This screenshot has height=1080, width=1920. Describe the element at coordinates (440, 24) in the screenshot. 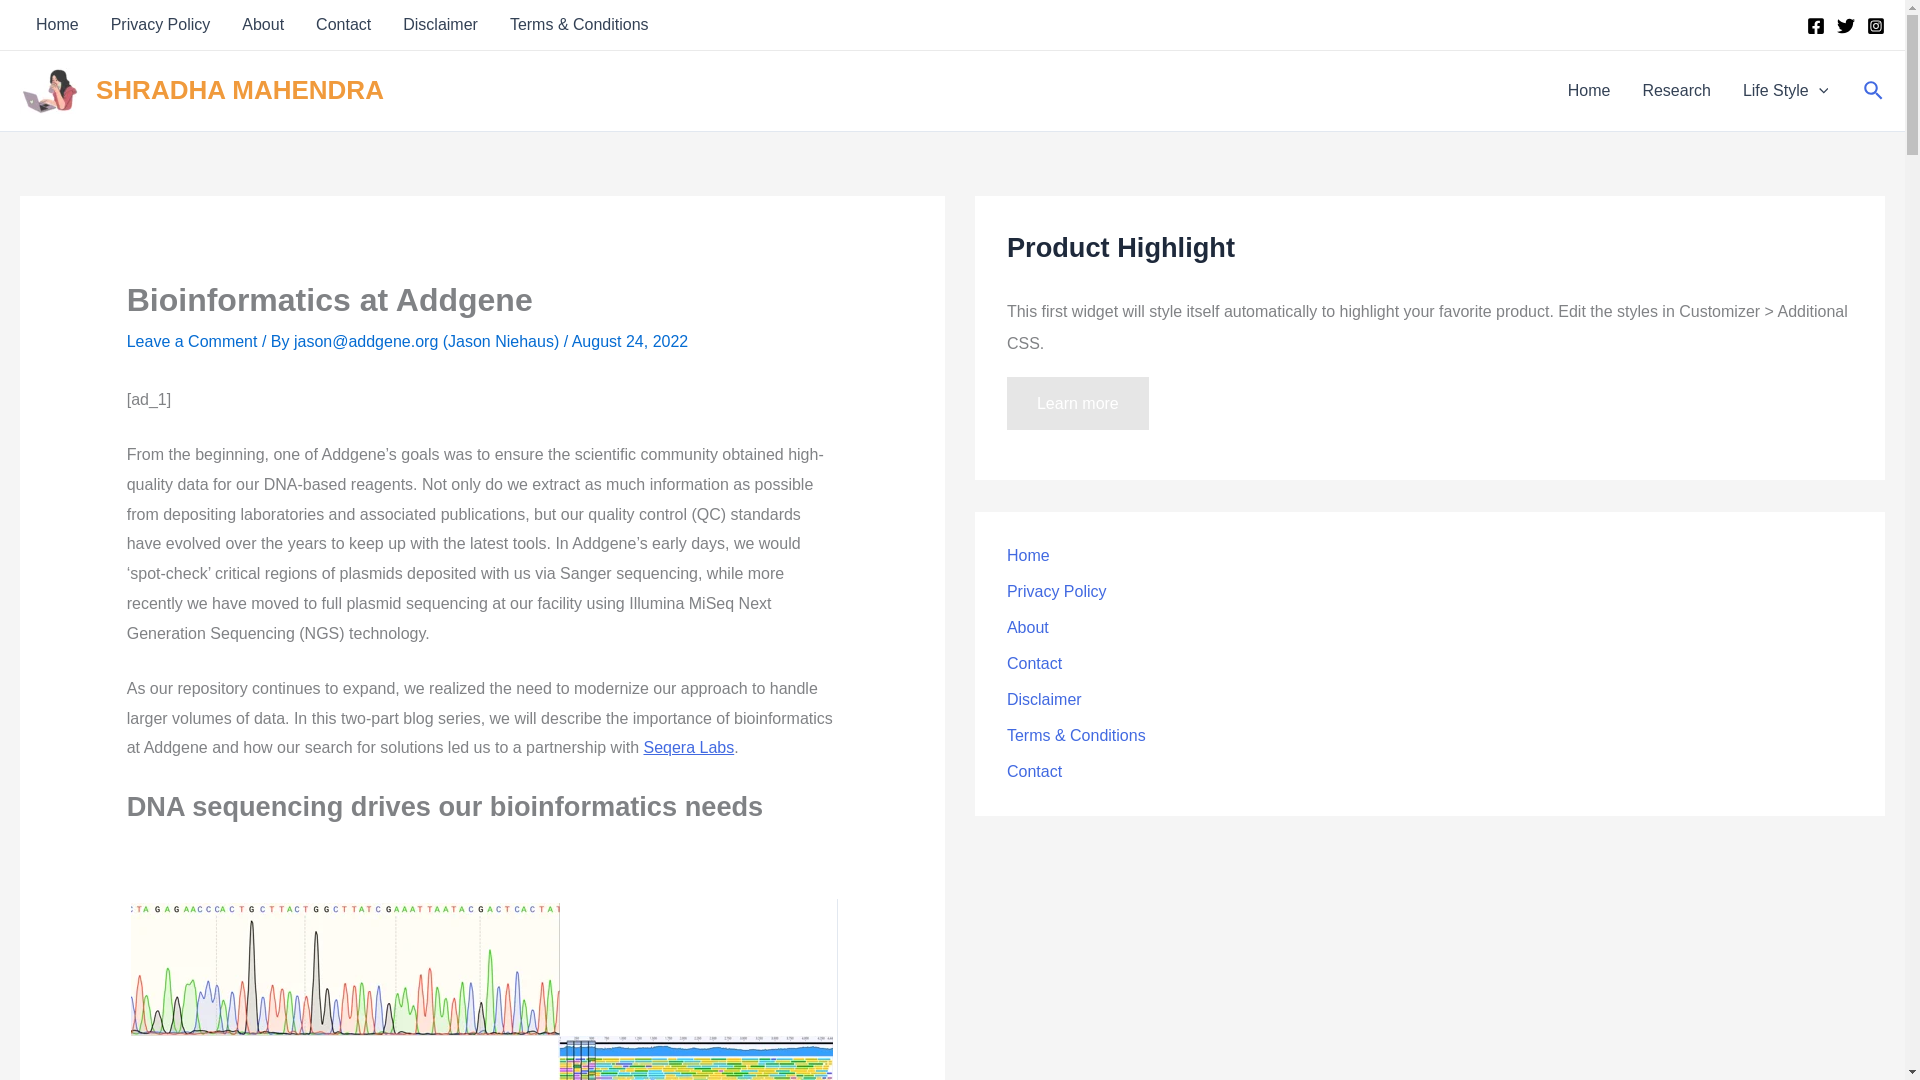

I see `Disclaimer` at that location.